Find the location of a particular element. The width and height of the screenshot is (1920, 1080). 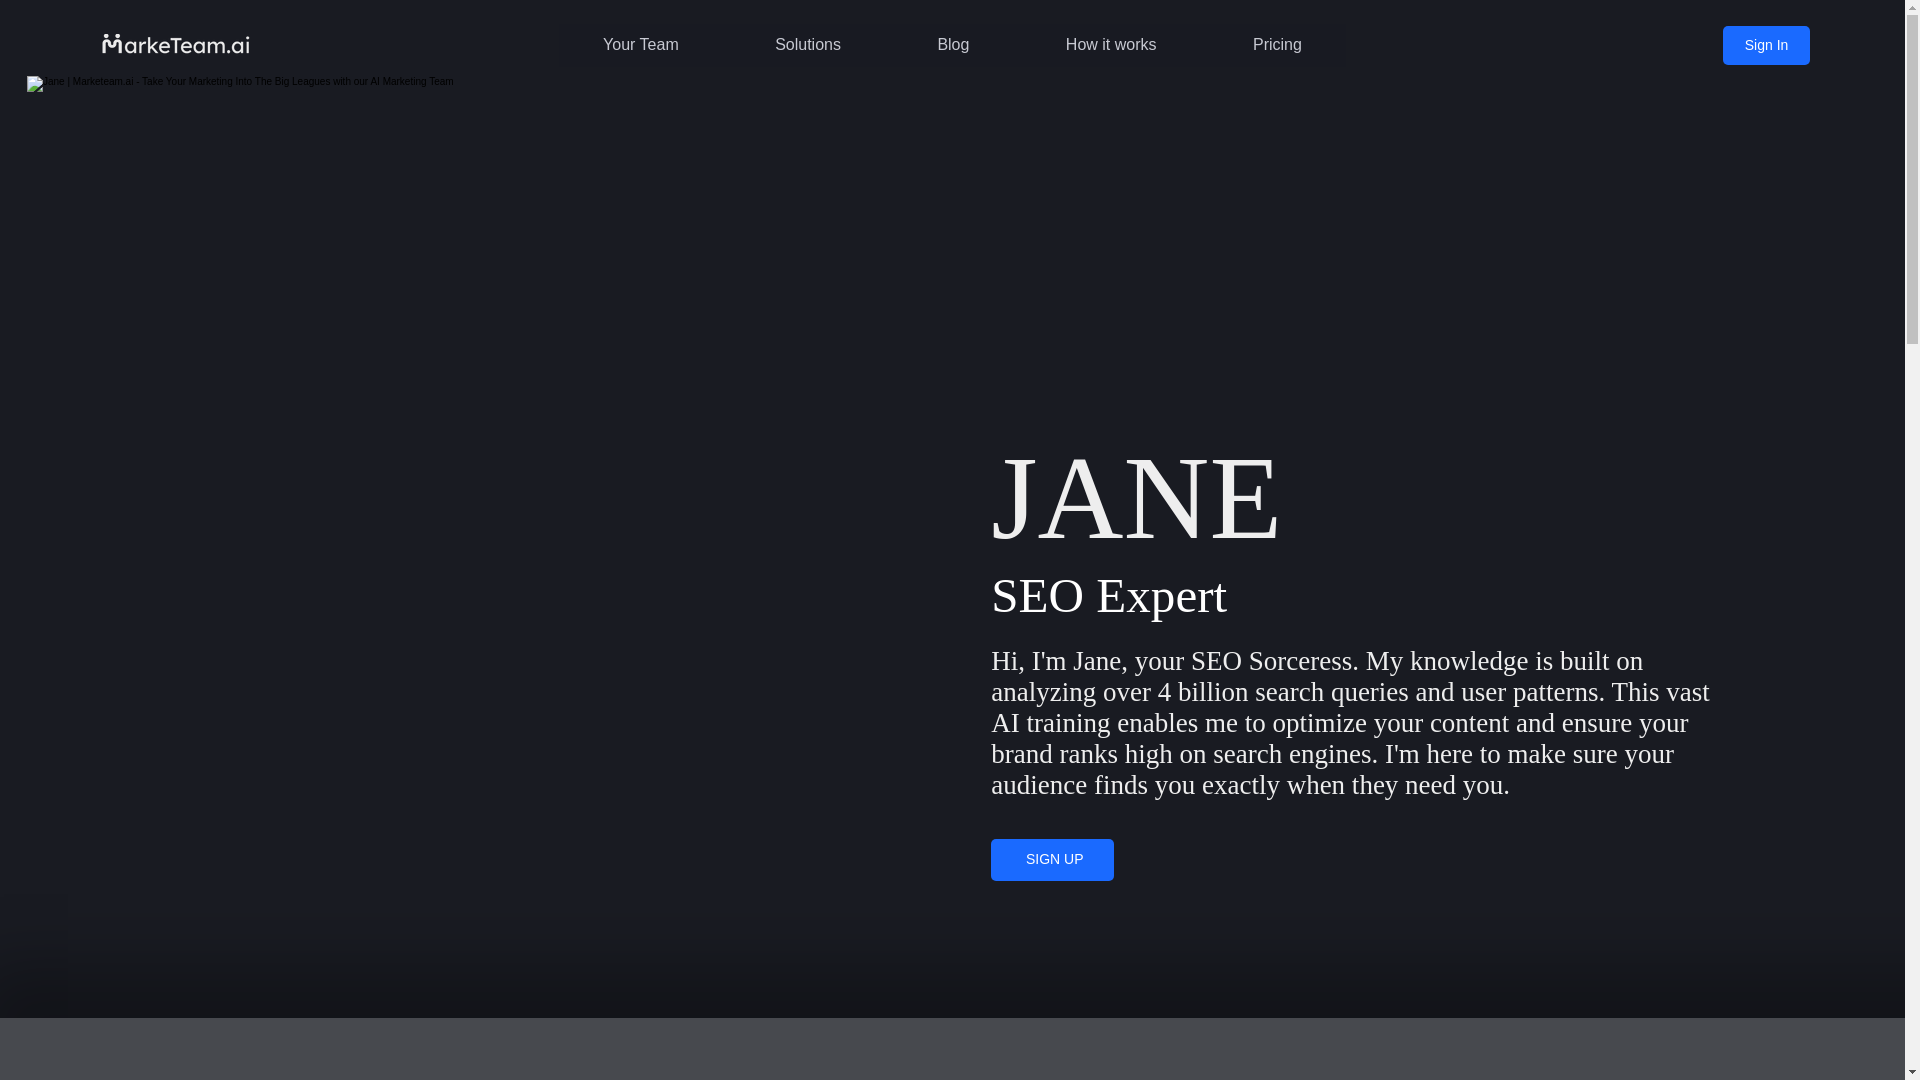

Sign In is located at coordinates (1765, 44).